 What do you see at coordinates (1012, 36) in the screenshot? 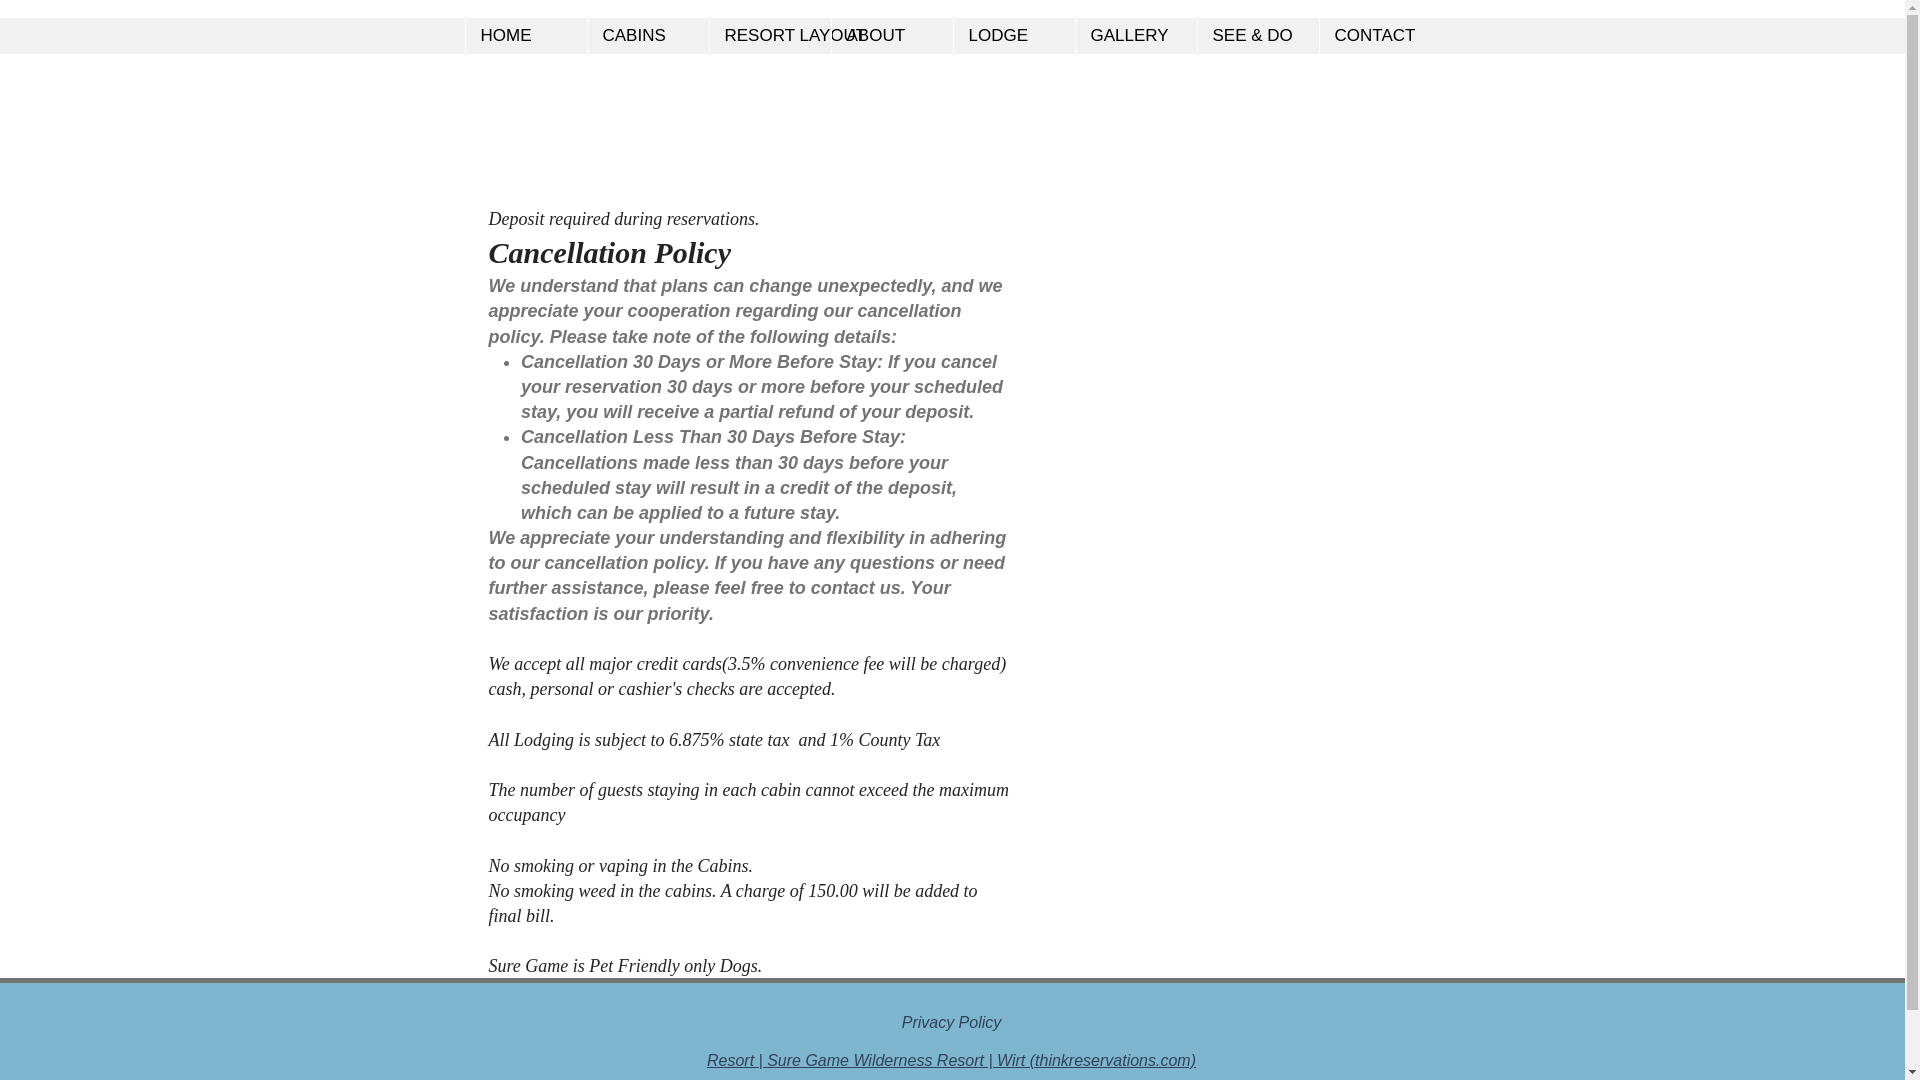
I see `LODGE` at bounding box center [1012, 36].